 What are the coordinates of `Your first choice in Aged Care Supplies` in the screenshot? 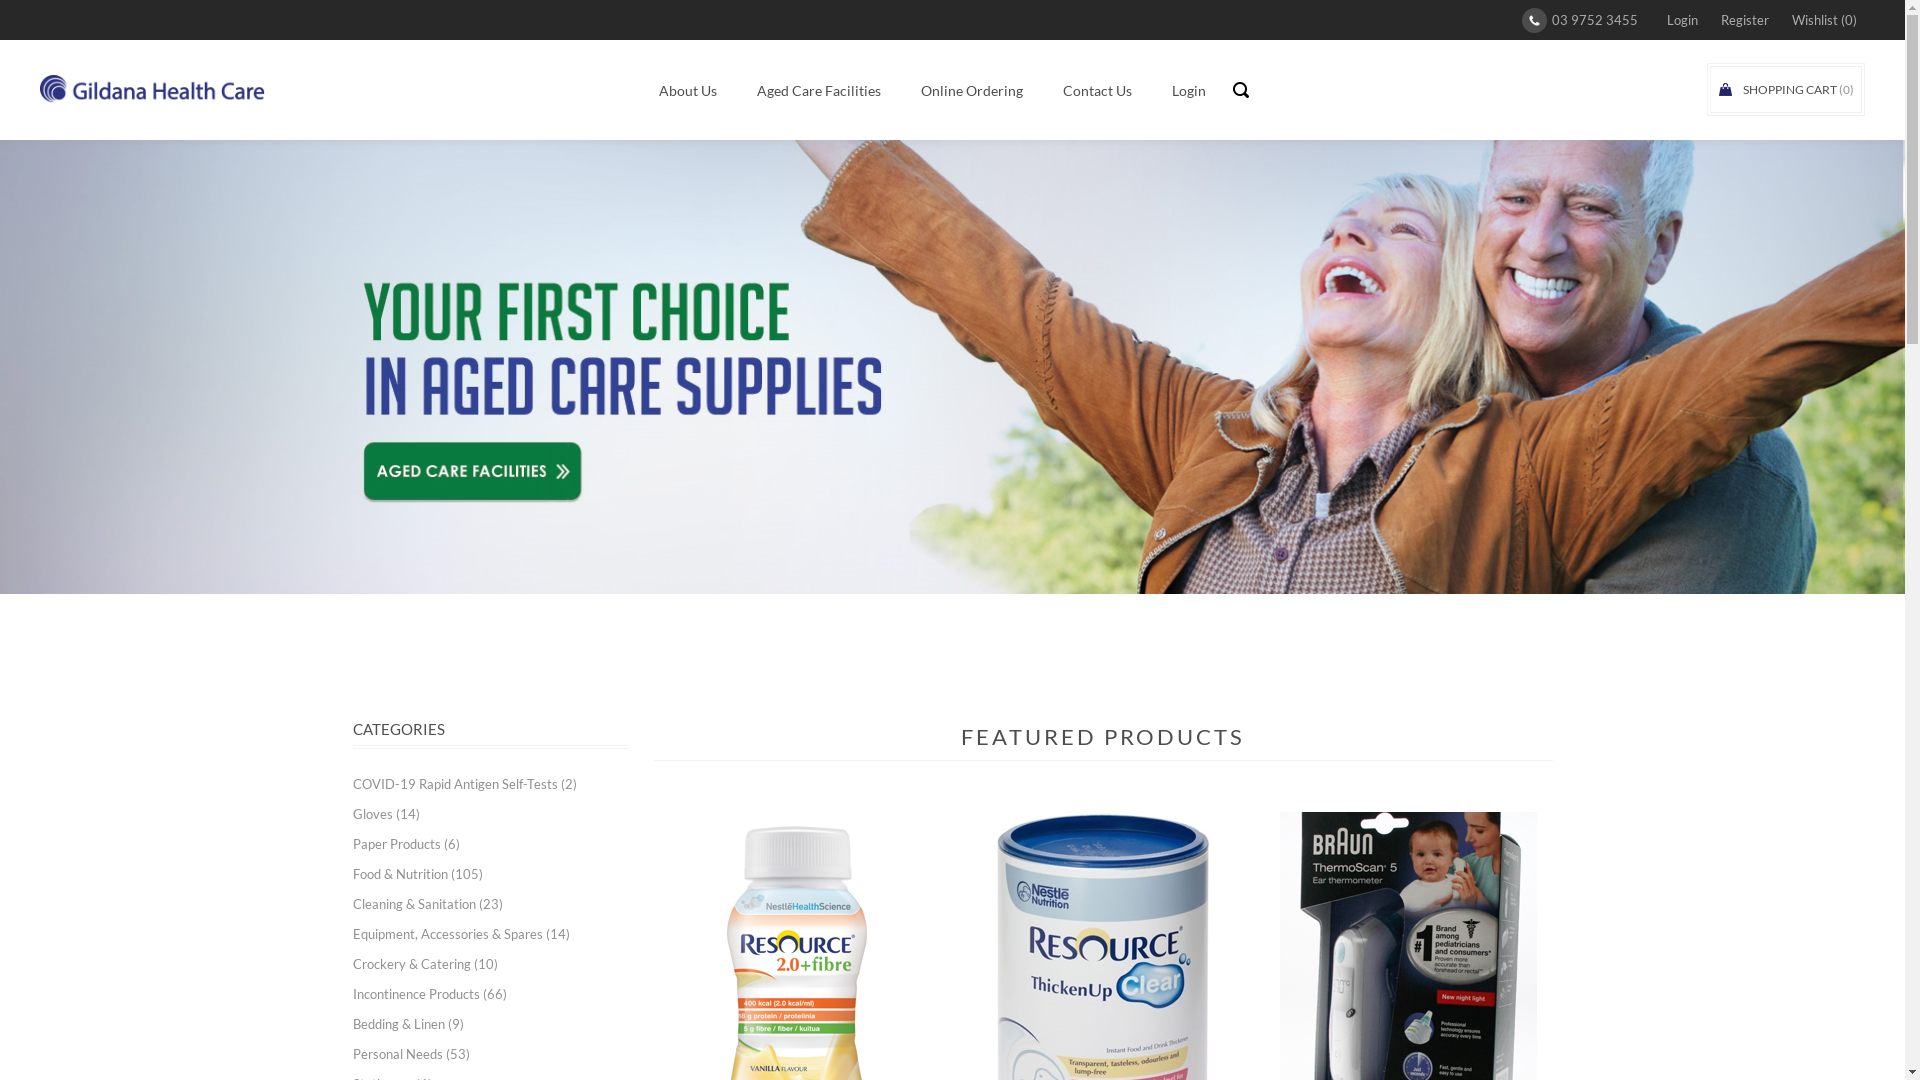 It's located at (952, 367).